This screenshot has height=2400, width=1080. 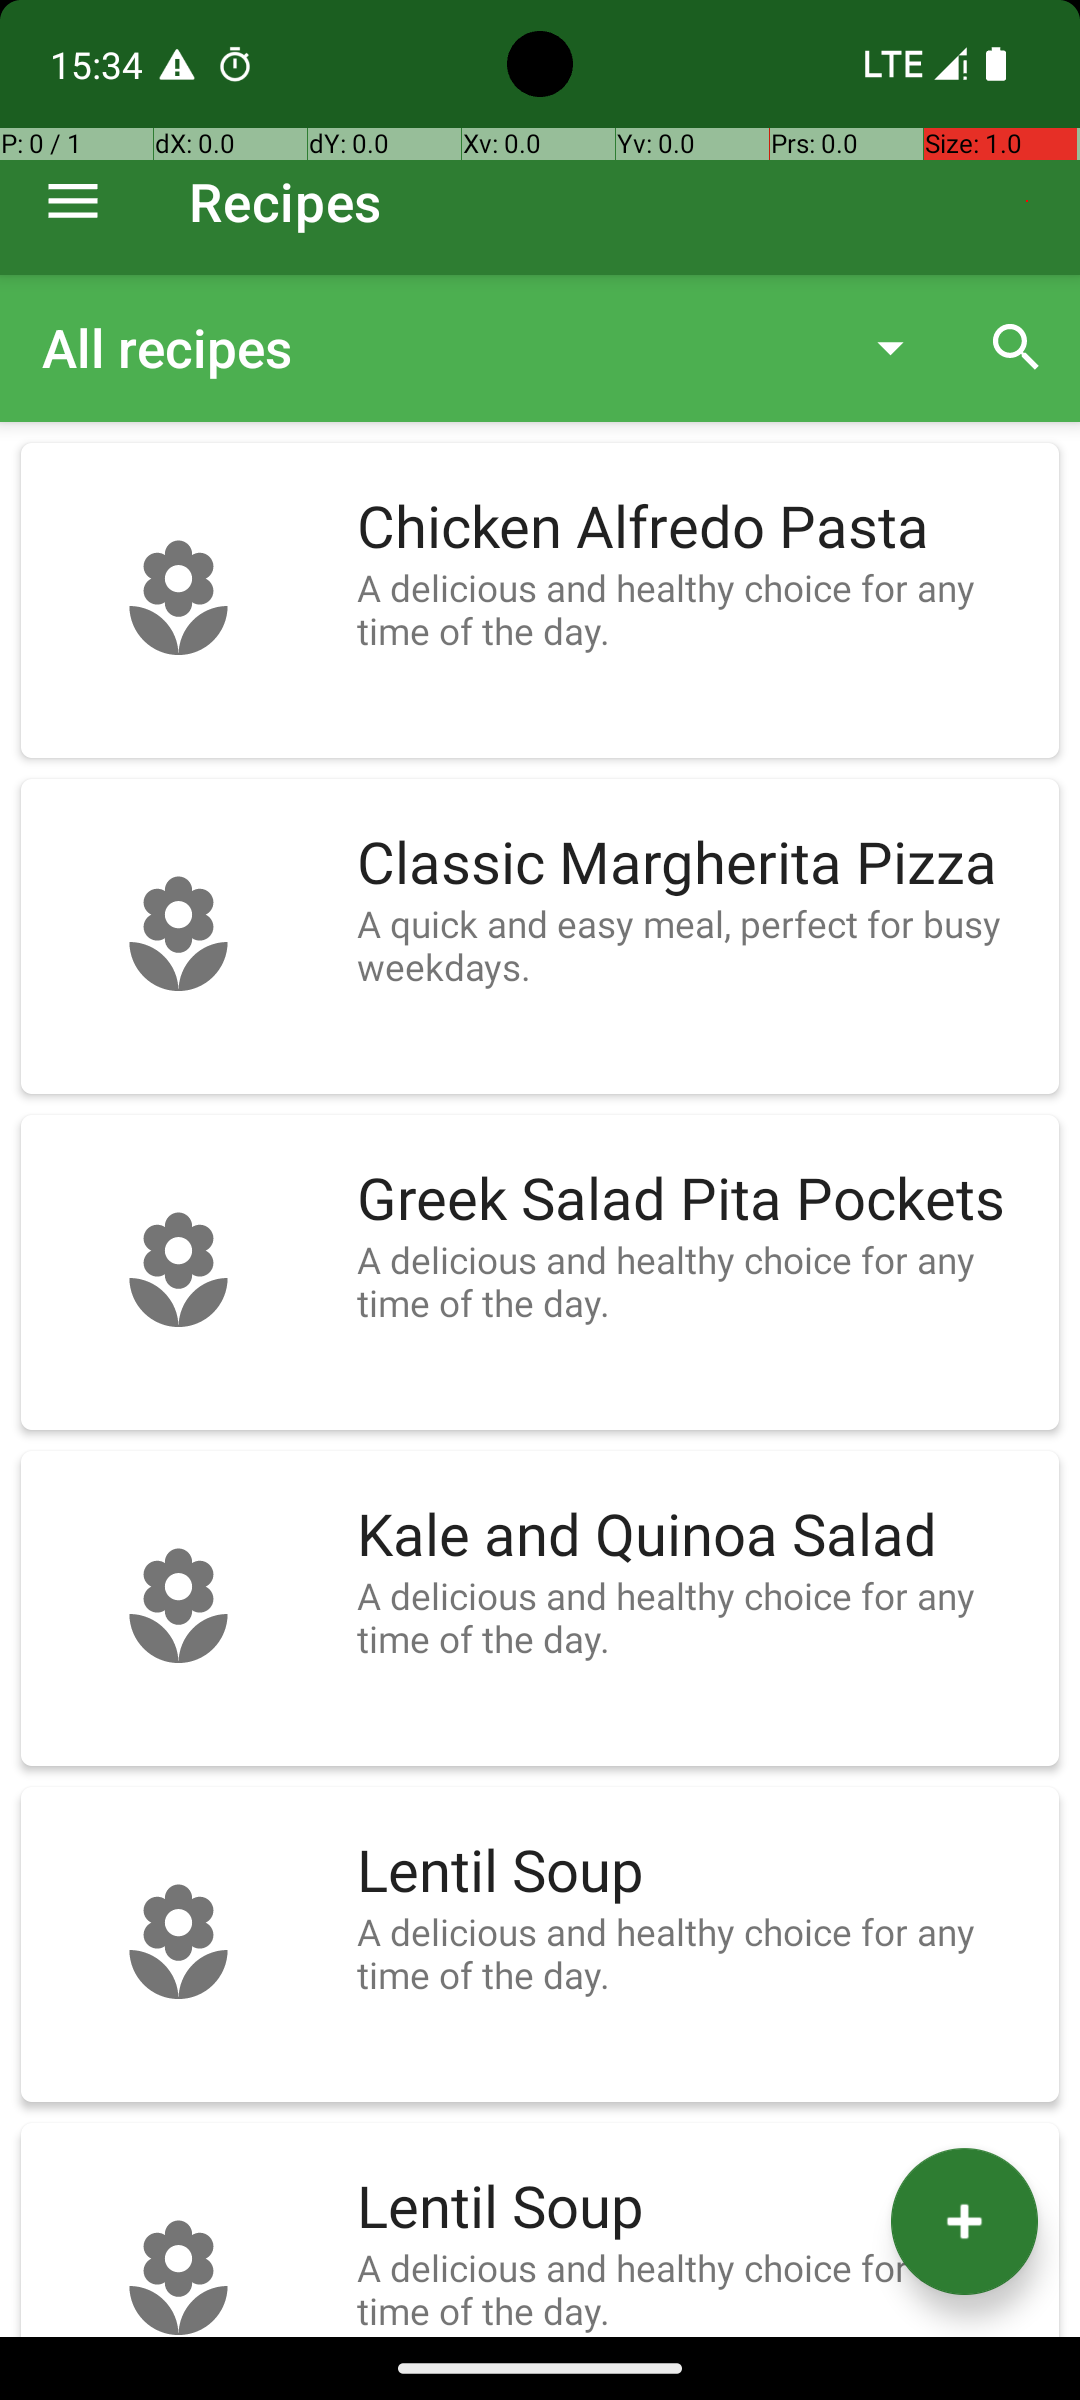 I want to click on Greek Salad Pita Pockets, so click(x=698, y=1200).